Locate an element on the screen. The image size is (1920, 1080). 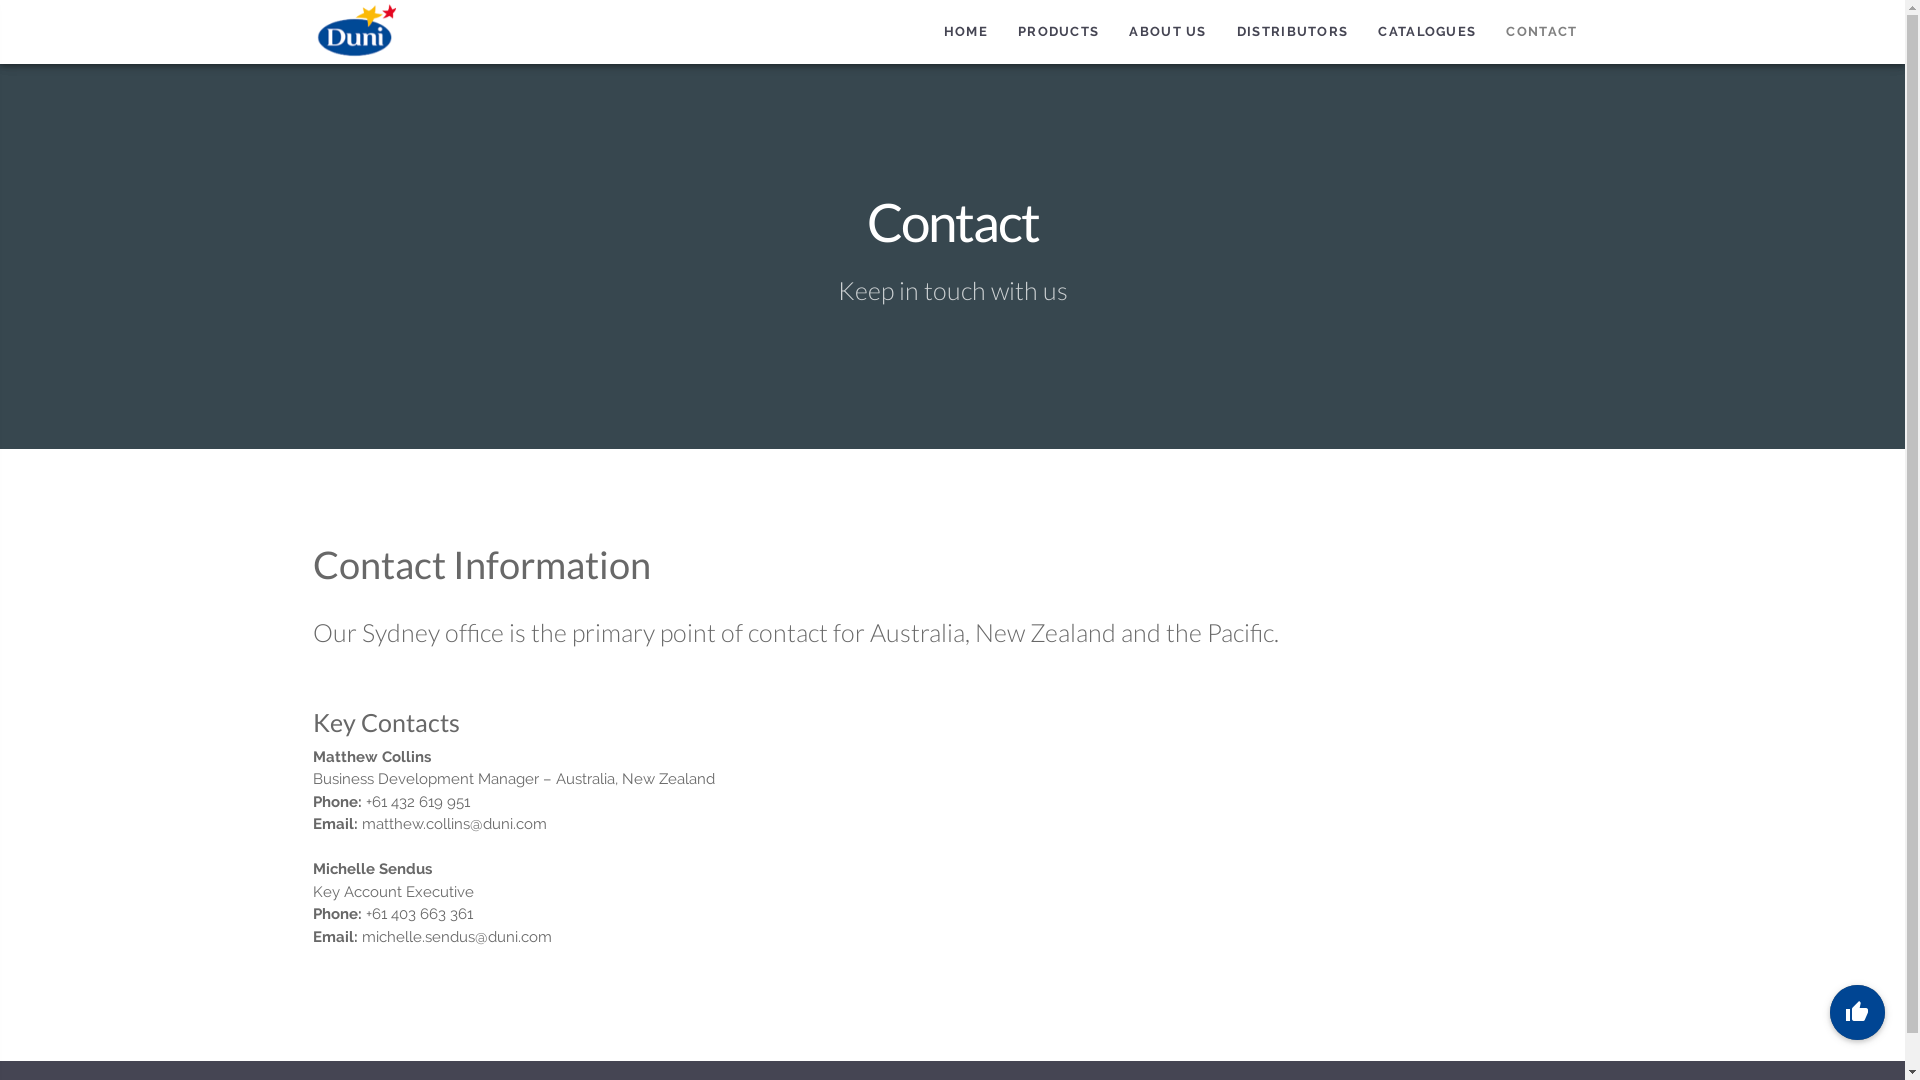
ABOUT US is located at coordinates (1168, 32).